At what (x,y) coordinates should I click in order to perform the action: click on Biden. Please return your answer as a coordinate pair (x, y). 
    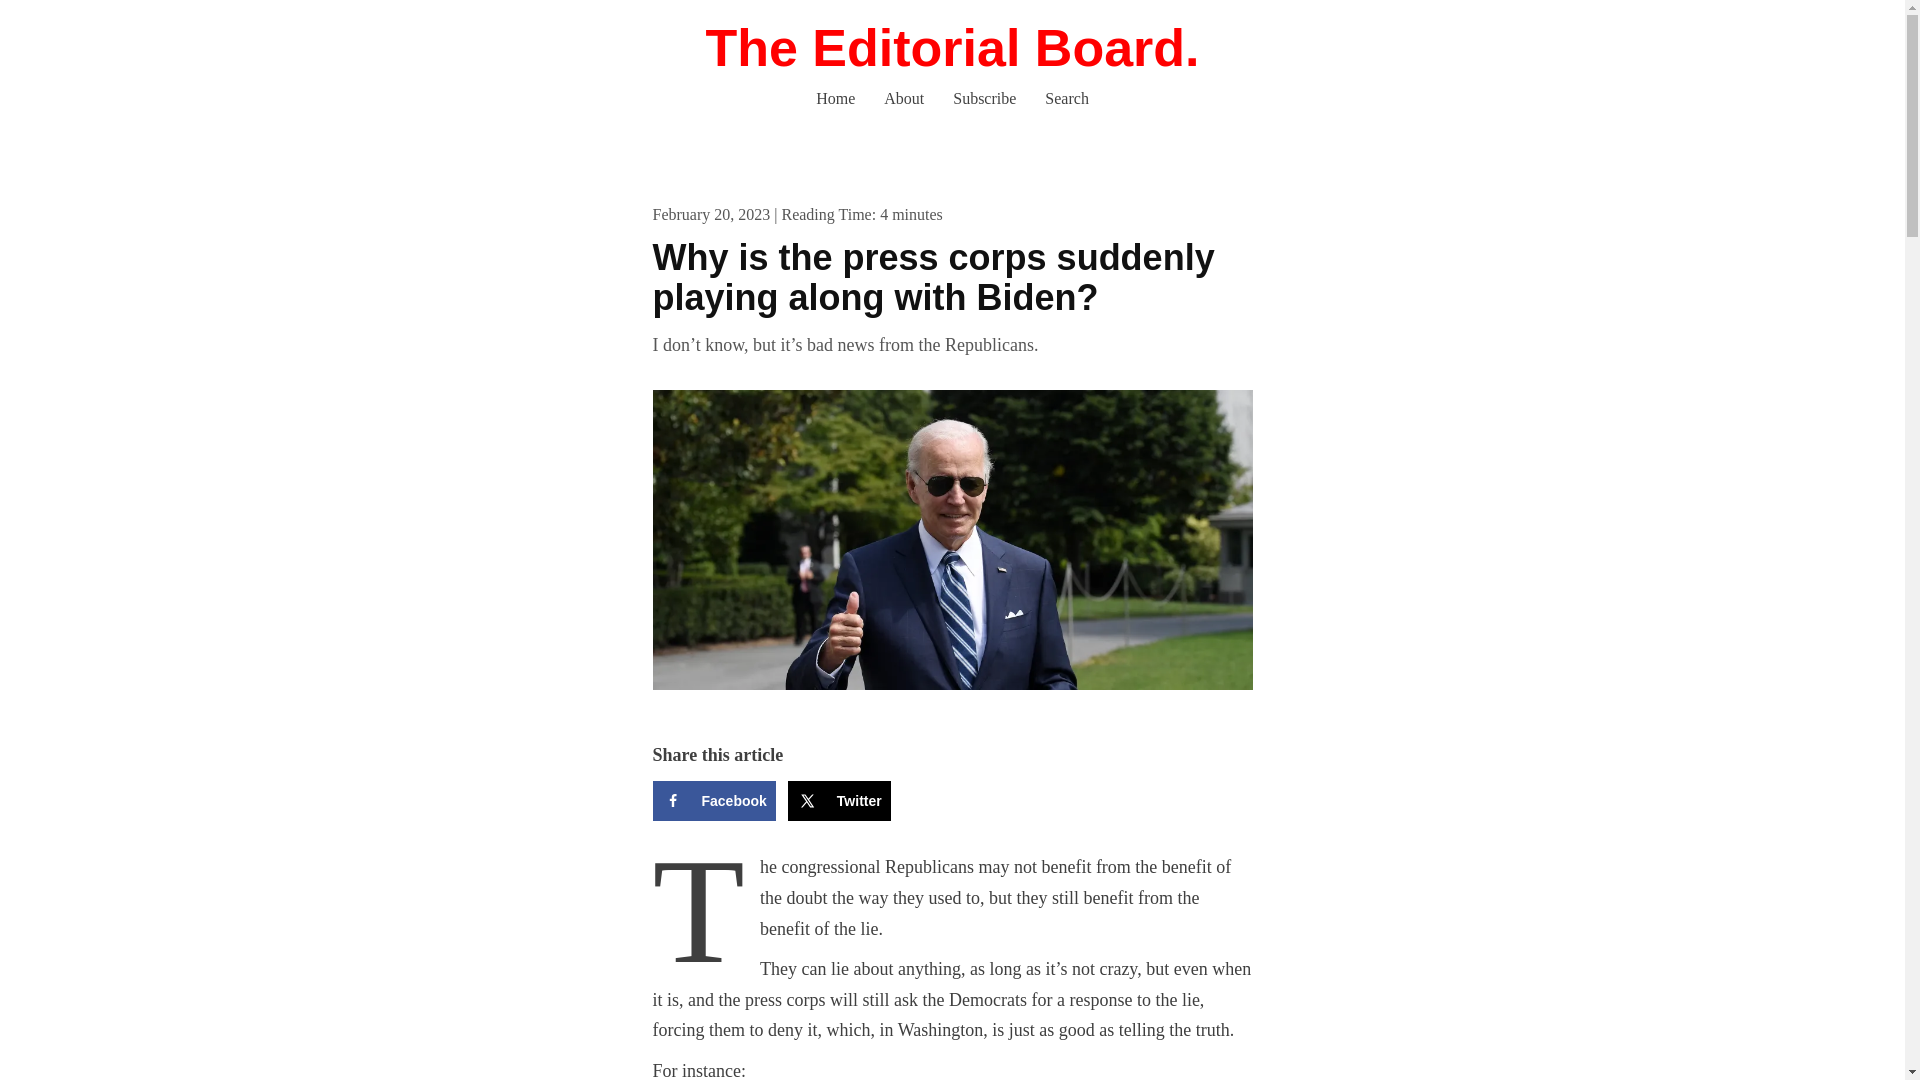
    Looking at the image, I should click on (952, 540).